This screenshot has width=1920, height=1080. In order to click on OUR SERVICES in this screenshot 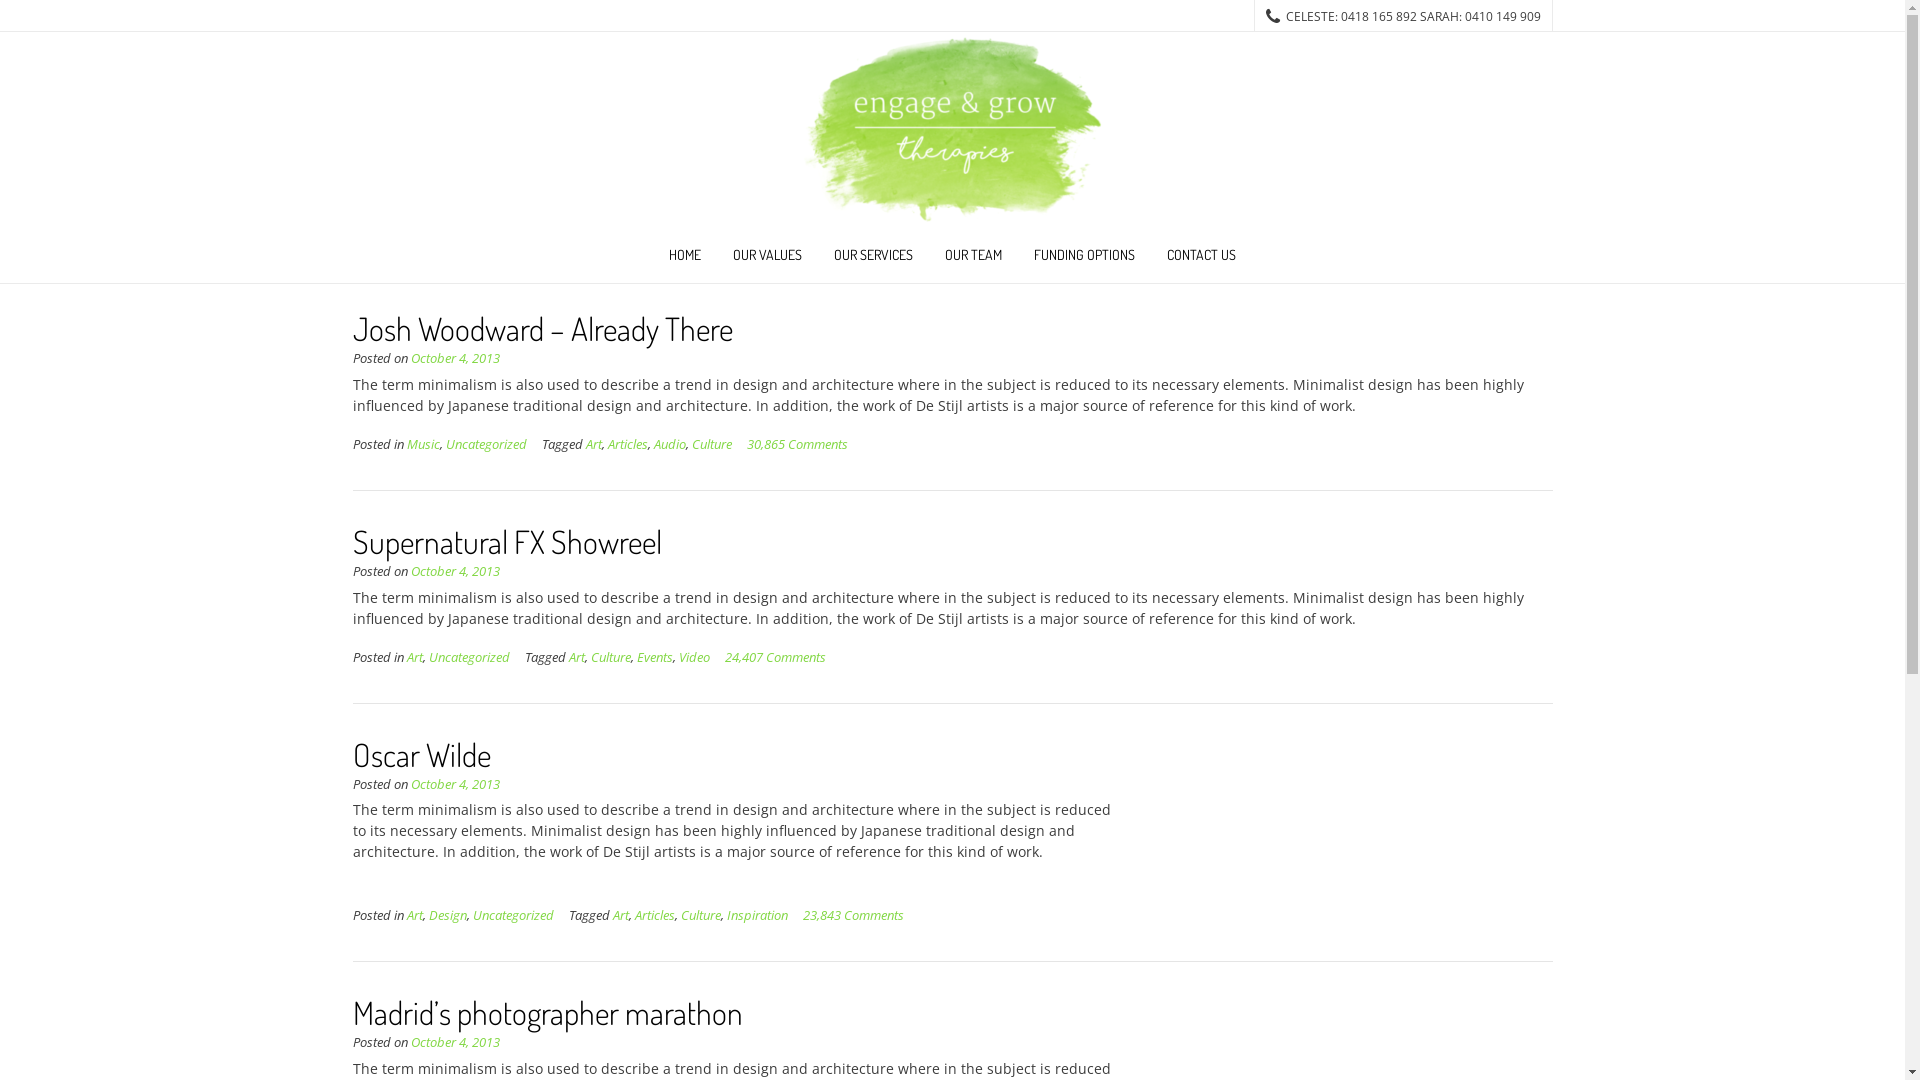, I will do `click(874, 258)`.